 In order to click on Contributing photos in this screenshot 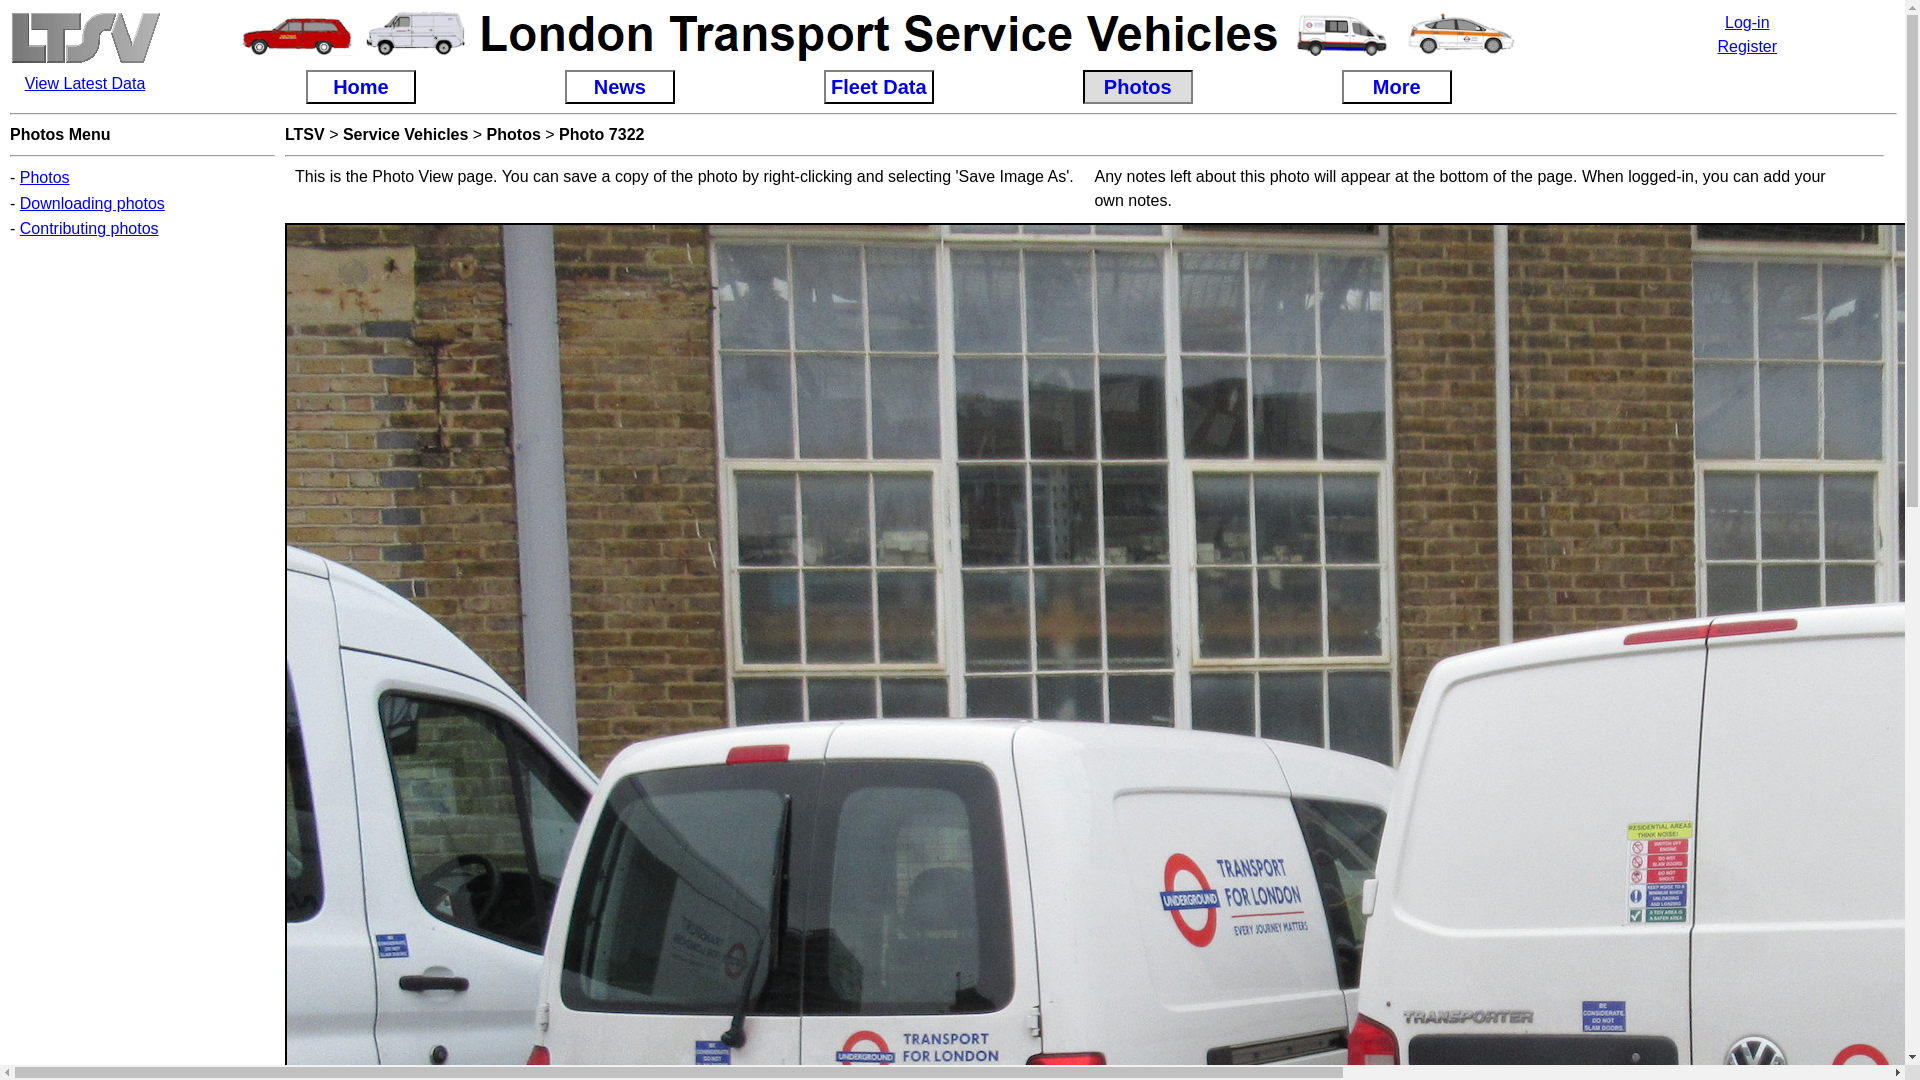, I will do `click(89, 228)`.